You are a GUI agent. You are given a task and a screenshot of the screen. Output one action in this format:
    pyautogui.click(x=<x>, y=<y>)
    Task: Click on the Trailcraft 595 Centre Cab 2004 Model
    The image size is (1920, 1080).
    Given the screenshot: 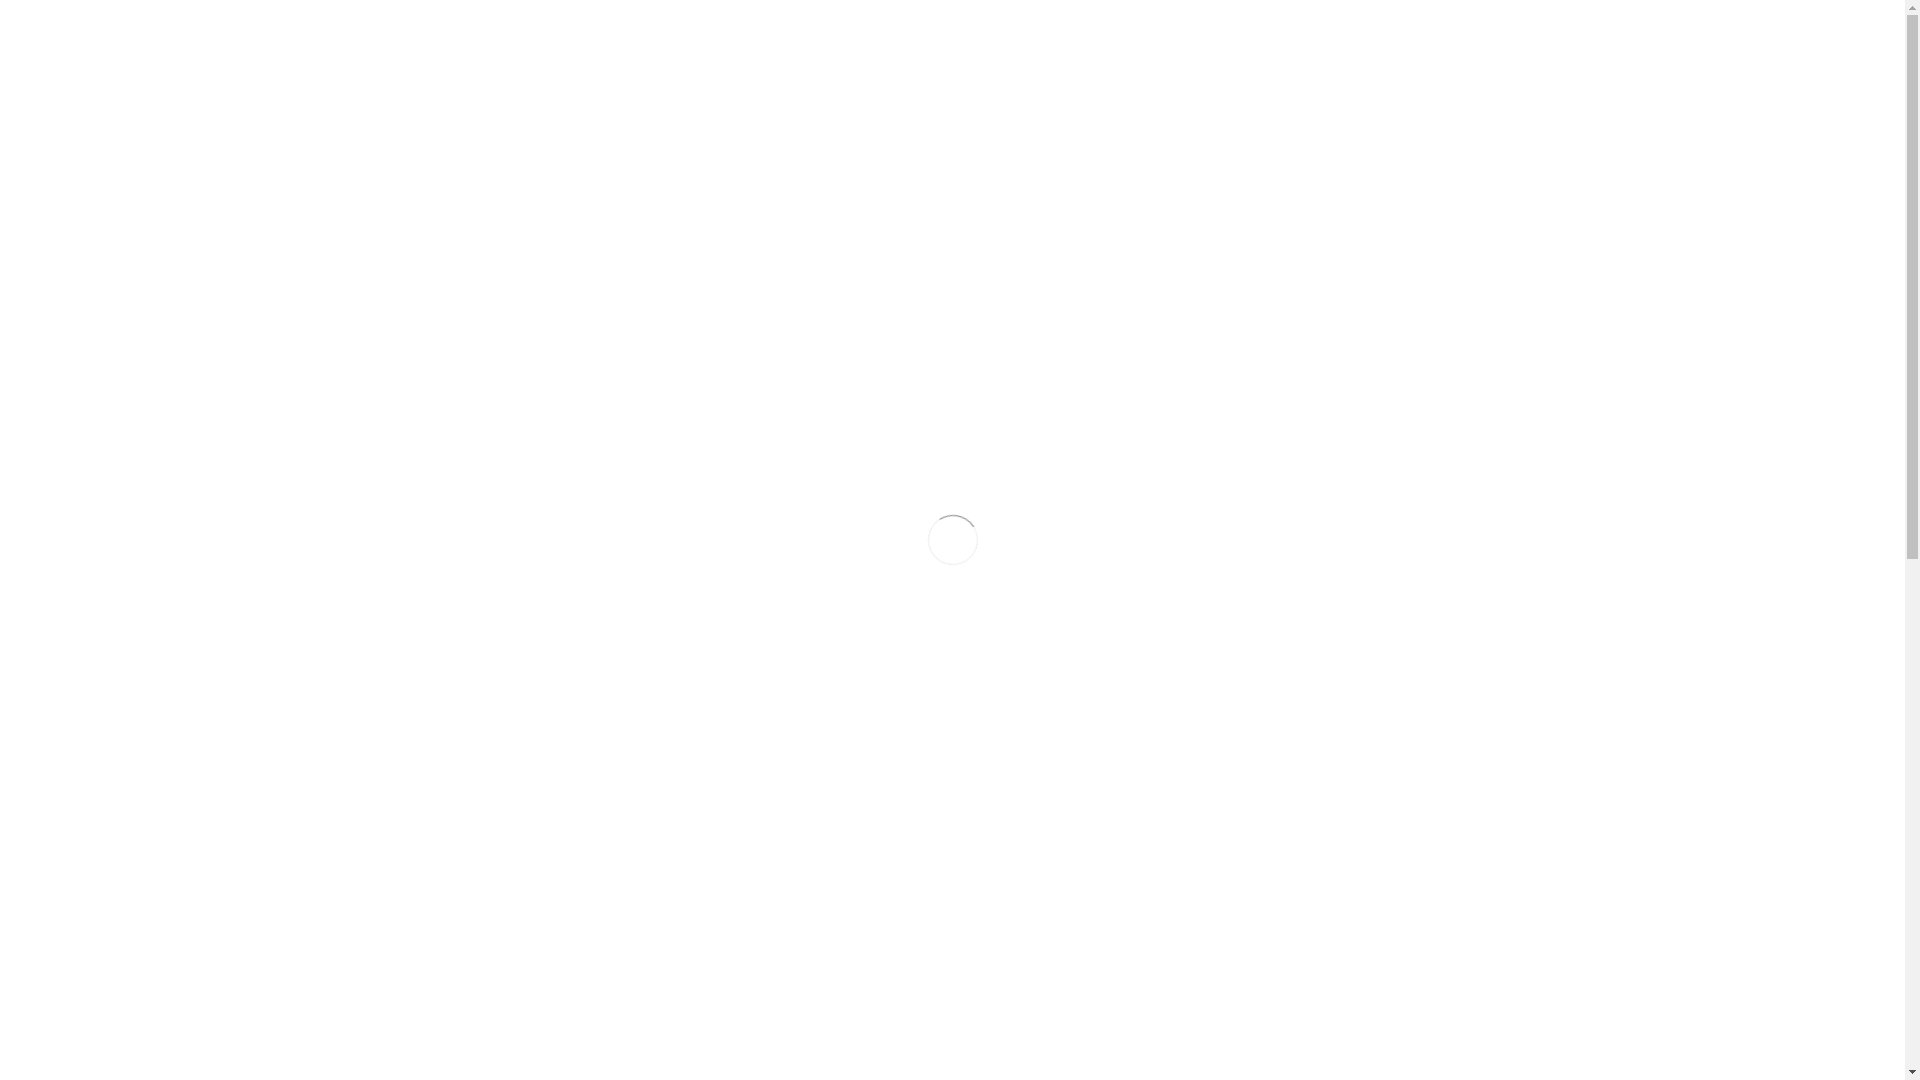 What is the action you would take?
    pyautogui.click(x=1342, y=532)
    